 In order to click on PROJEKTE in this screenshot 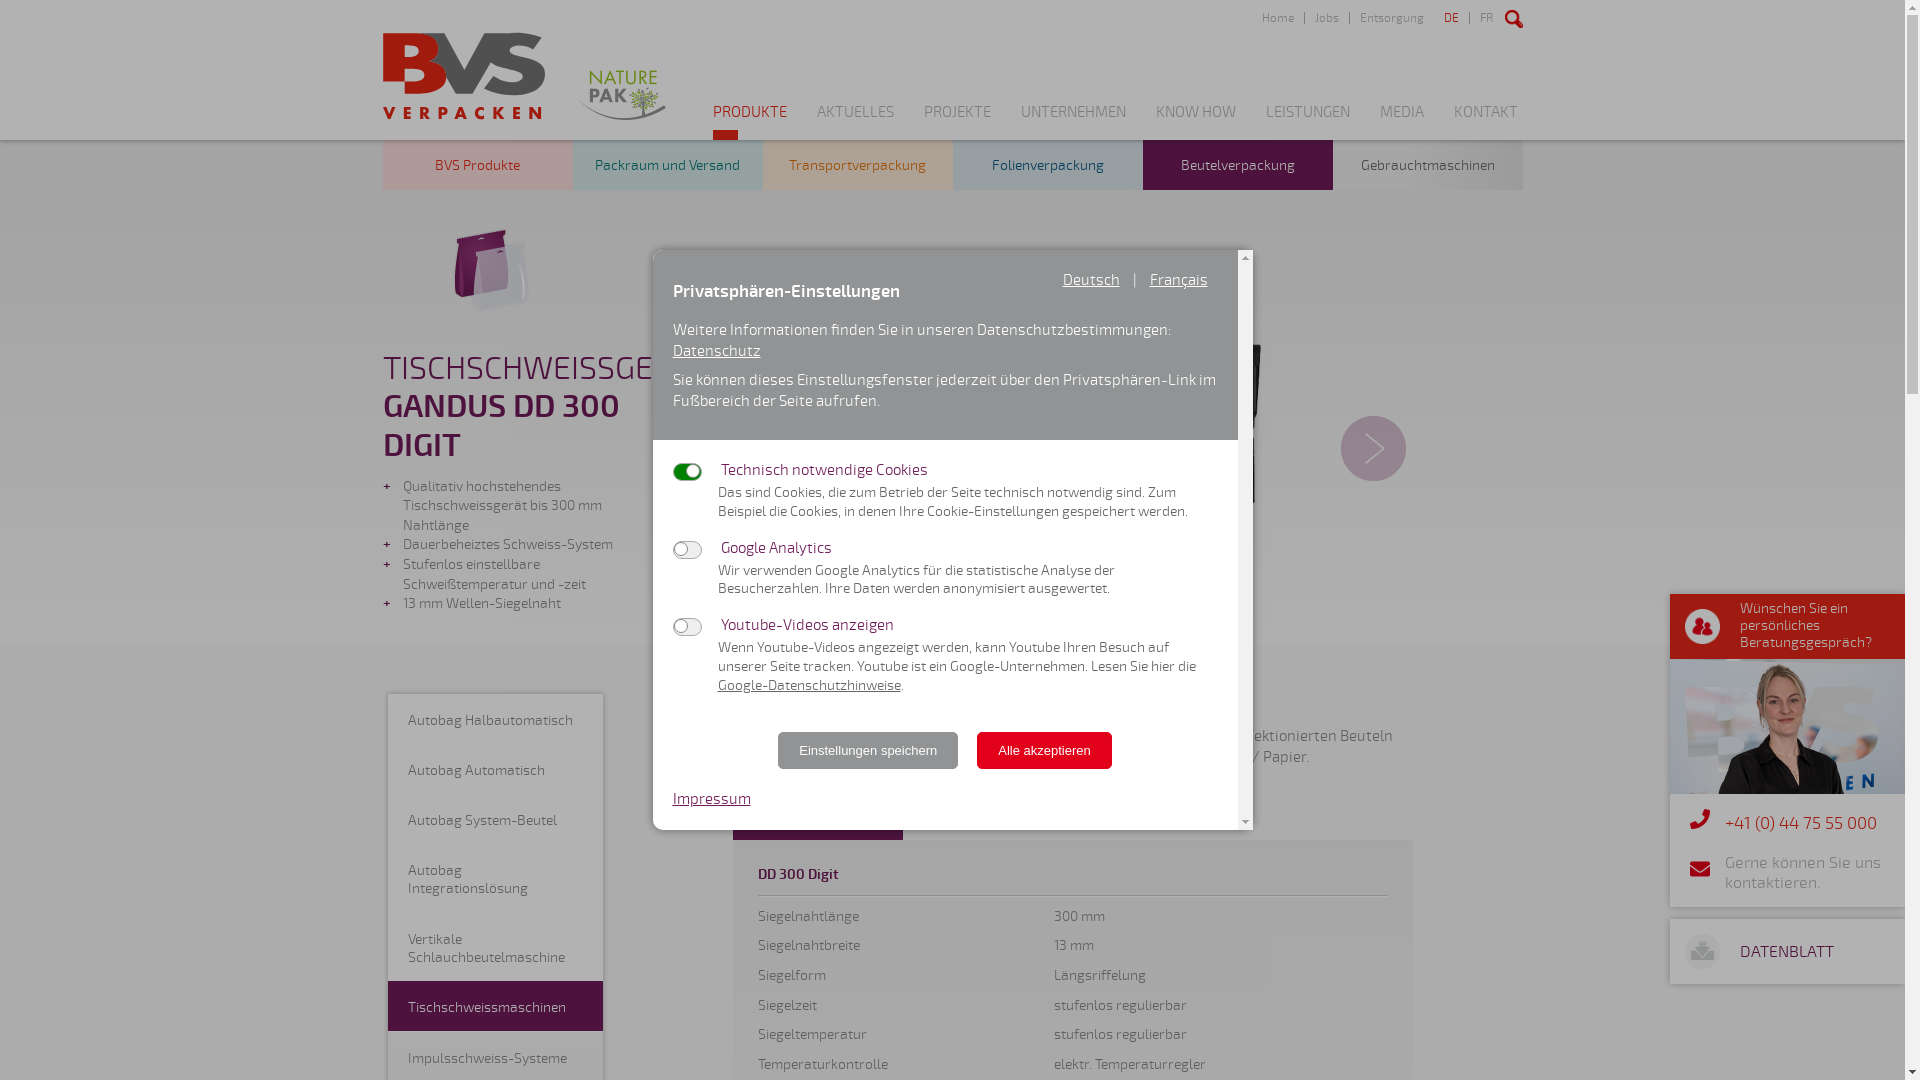, I will do `click(958, 122)`.